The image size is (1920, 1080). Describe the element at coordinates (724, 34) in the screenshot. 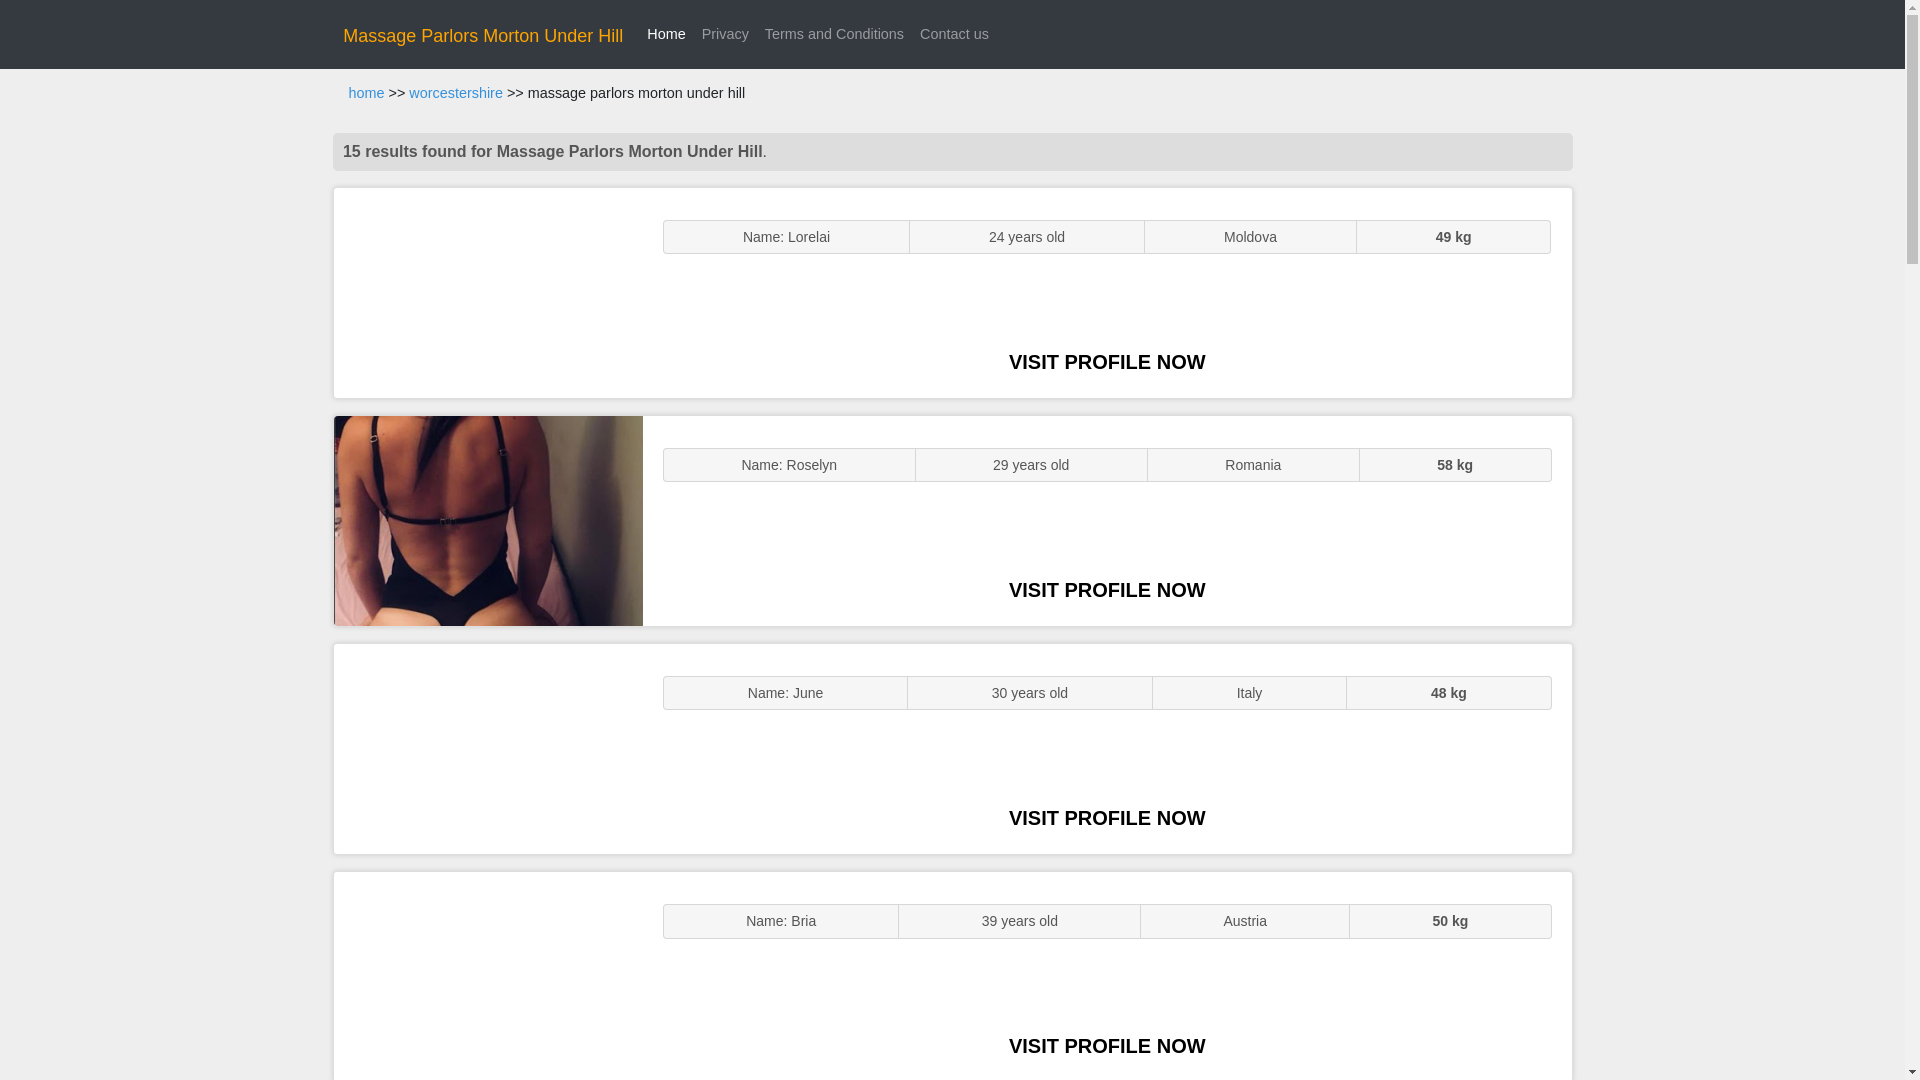

I see `Privacy` at that location.